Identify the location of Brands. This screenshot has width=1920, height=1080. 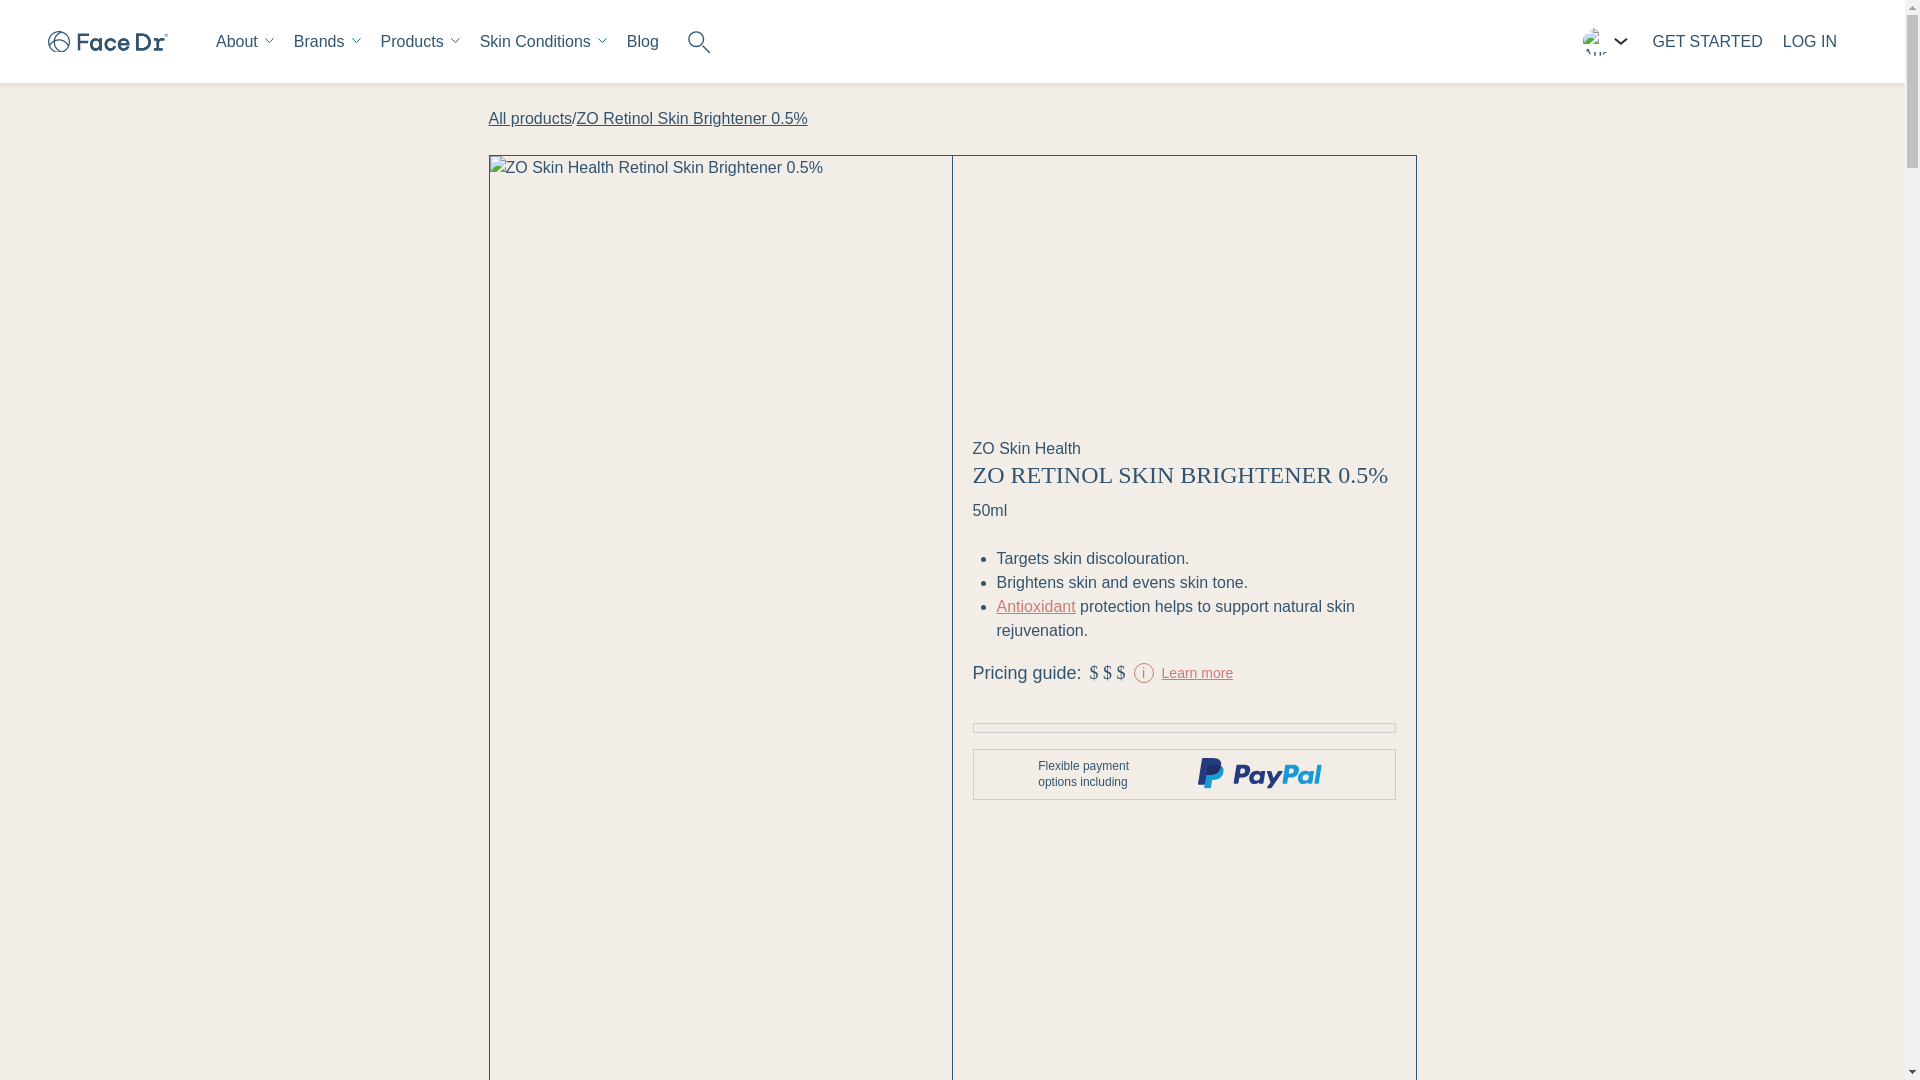
(326, 42).